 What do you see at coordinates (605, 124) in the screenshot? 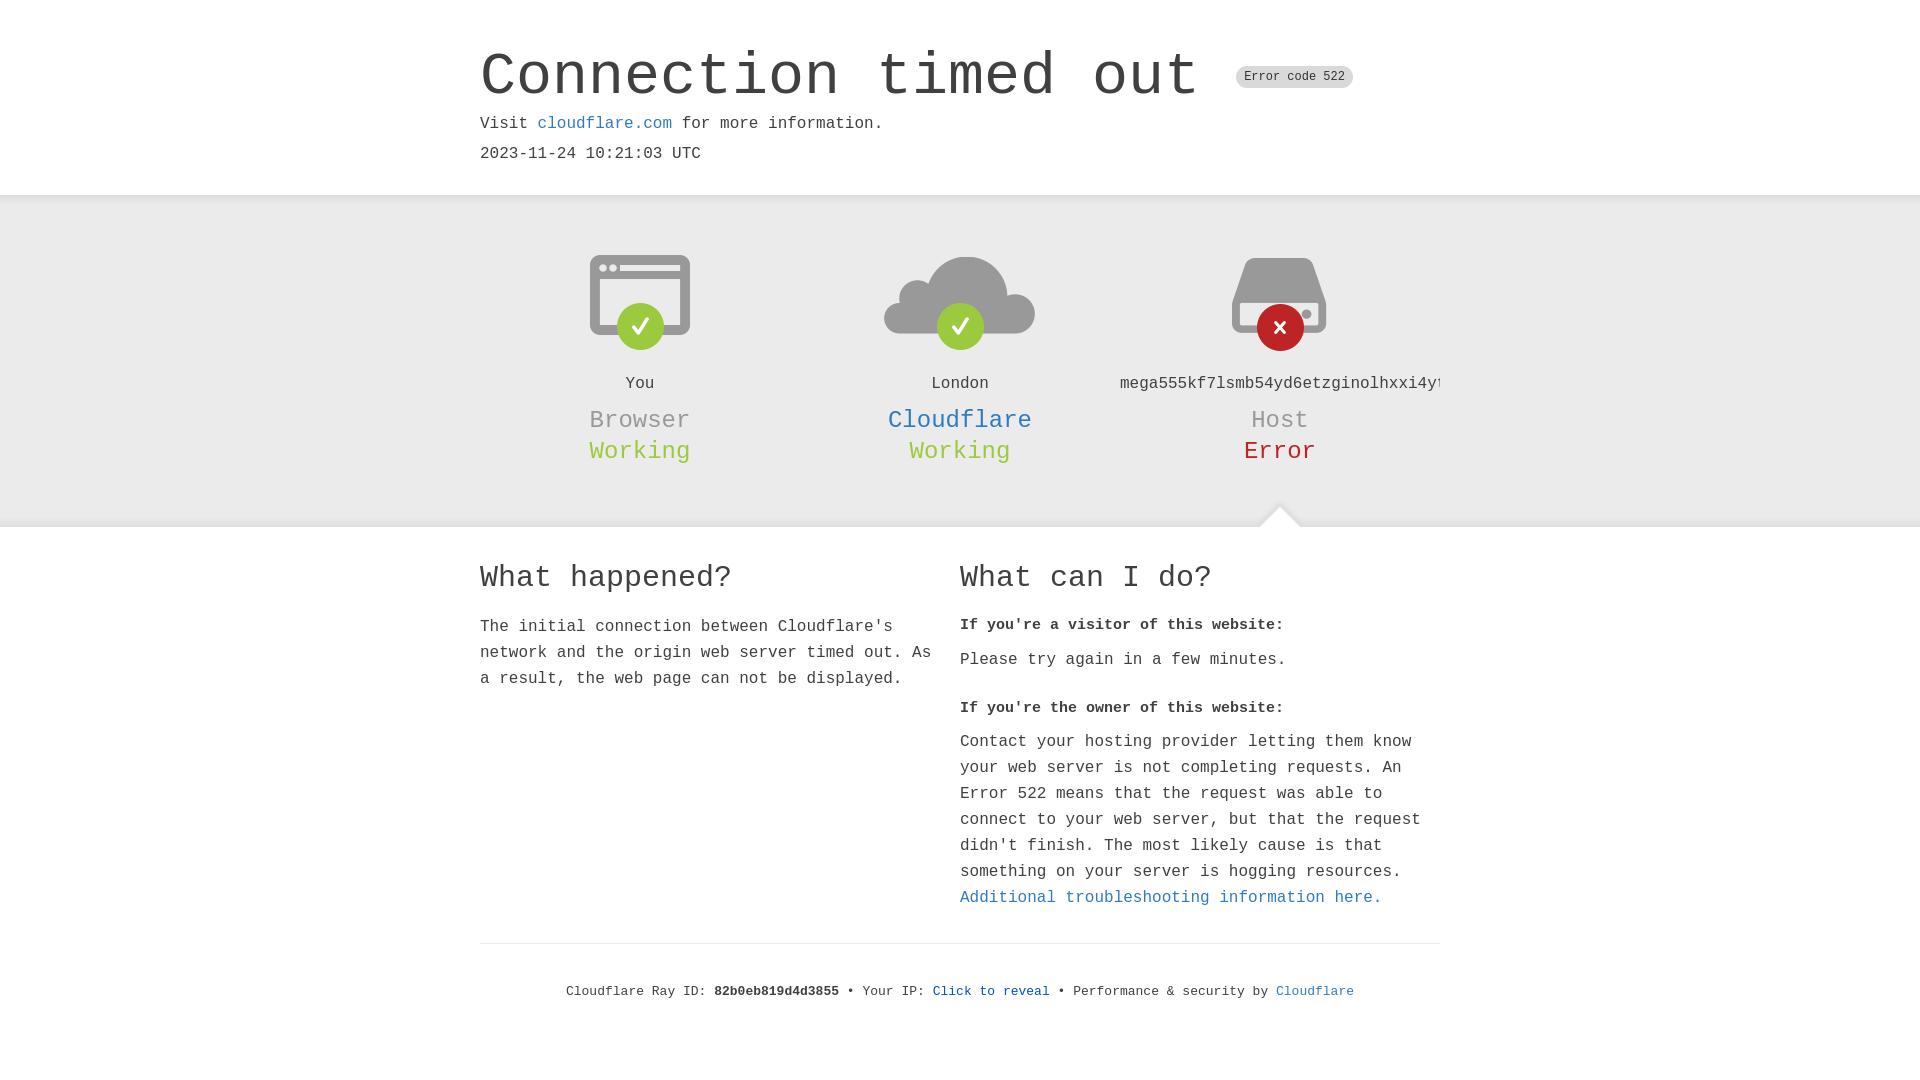
I see `cloudflare.com` at bounding box center [605, 124].